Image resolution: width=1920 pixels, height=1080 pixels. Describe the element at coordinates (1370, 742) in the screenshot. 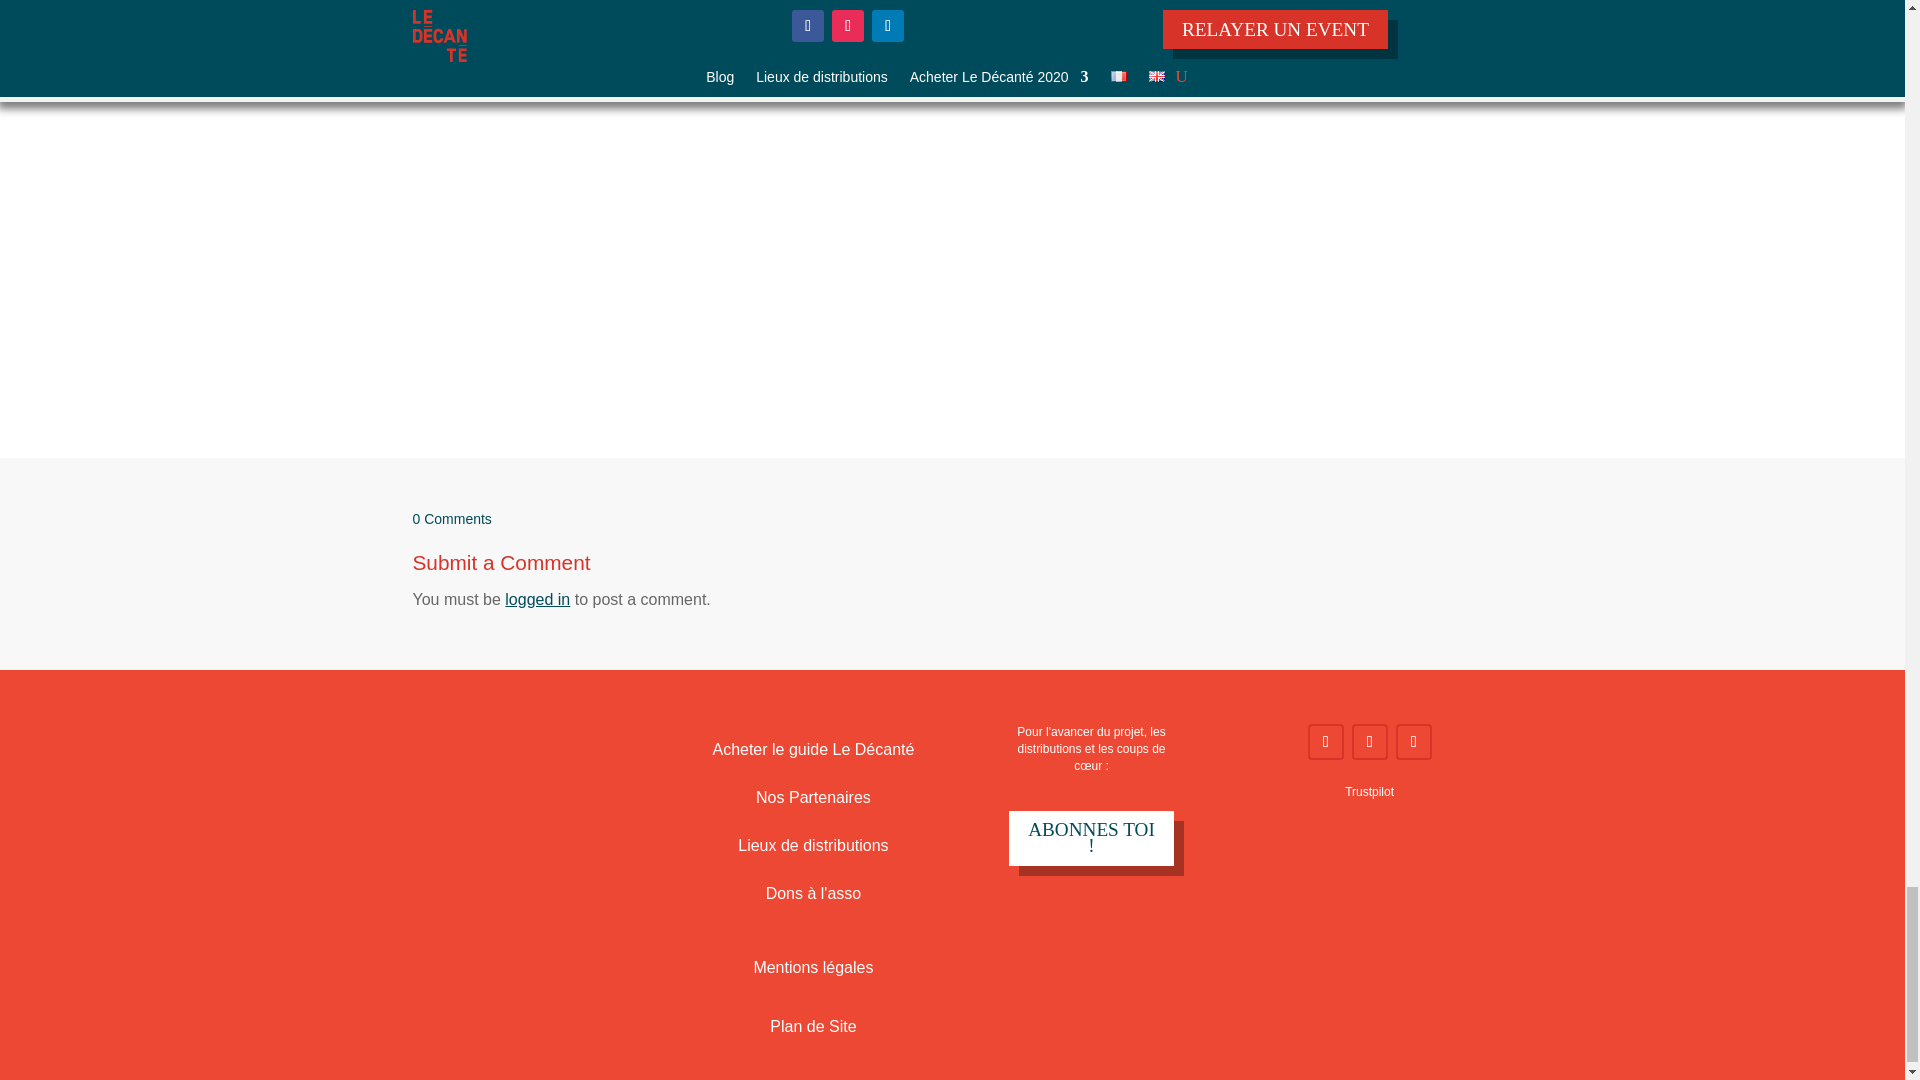

I see `Follow on Instagram` at that location.